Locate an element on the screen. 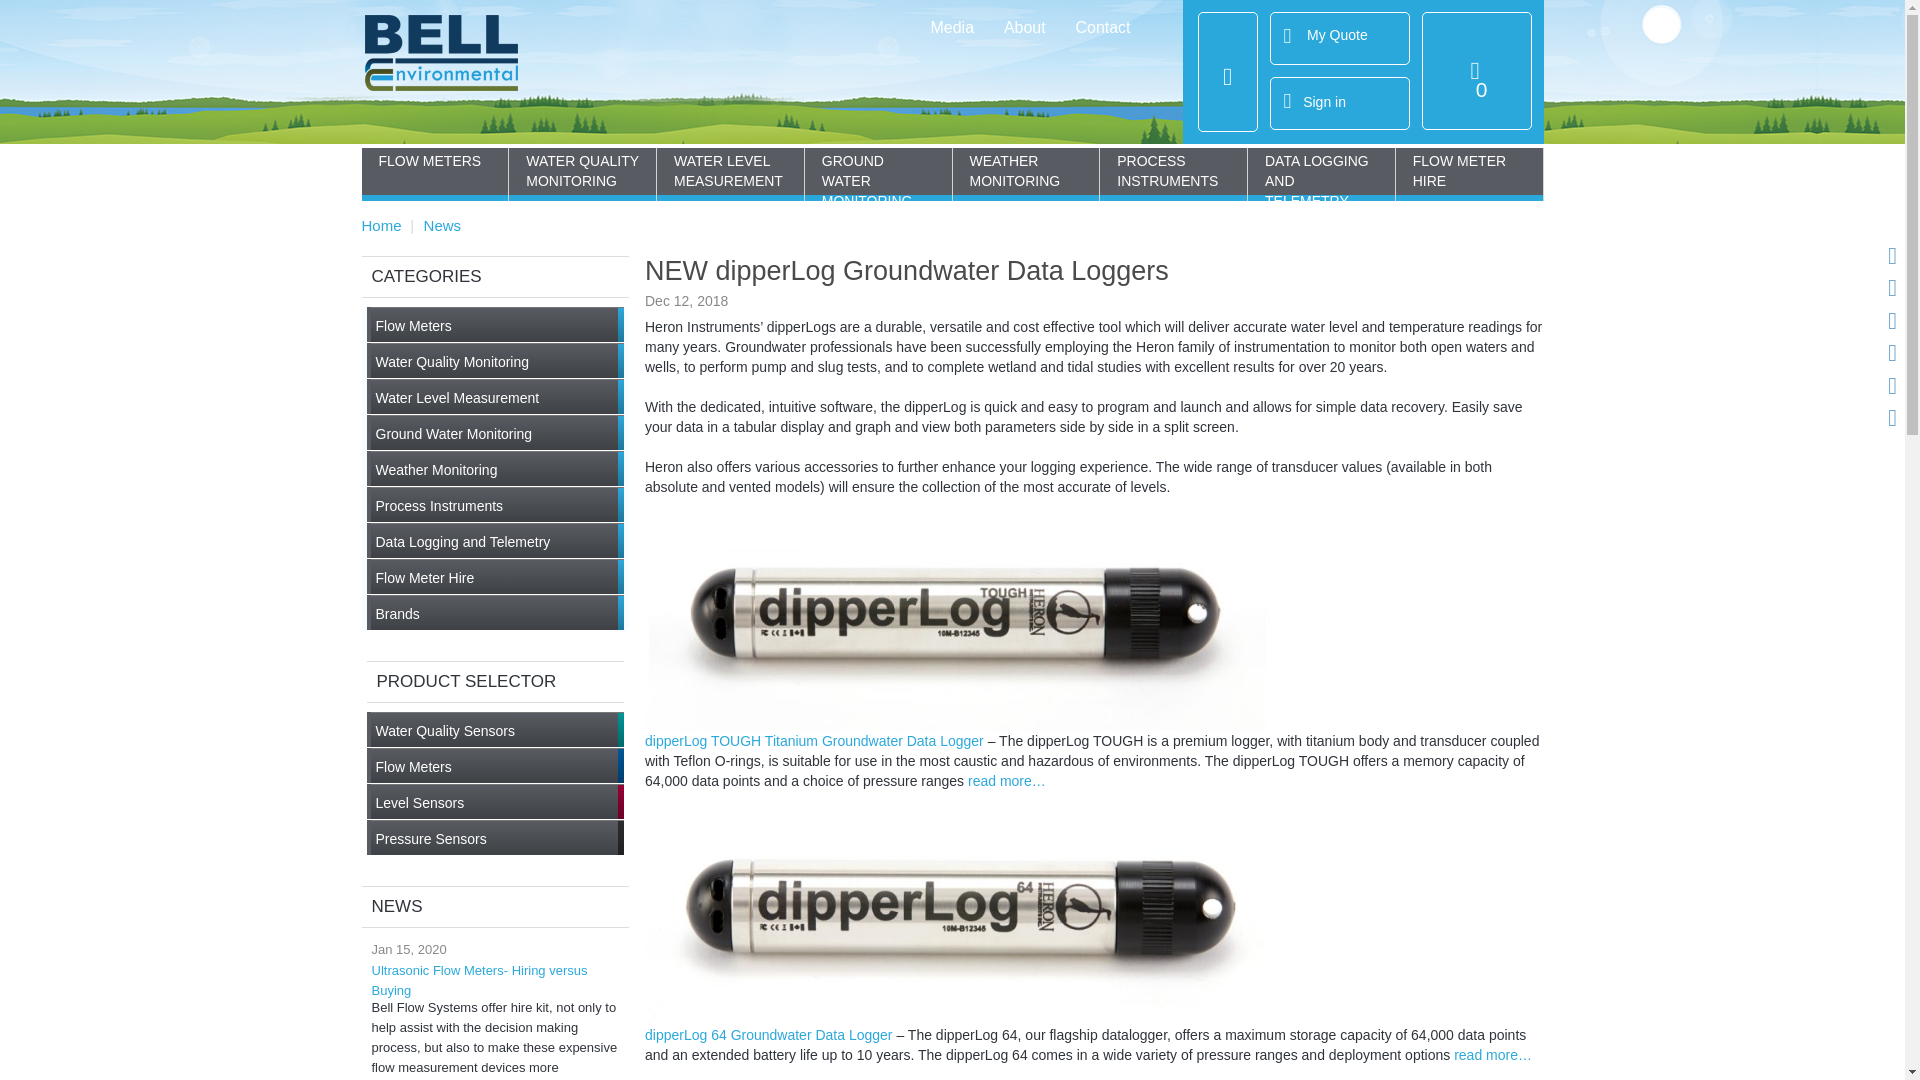  Water Level Measurement is located at coordinates (497, 396).